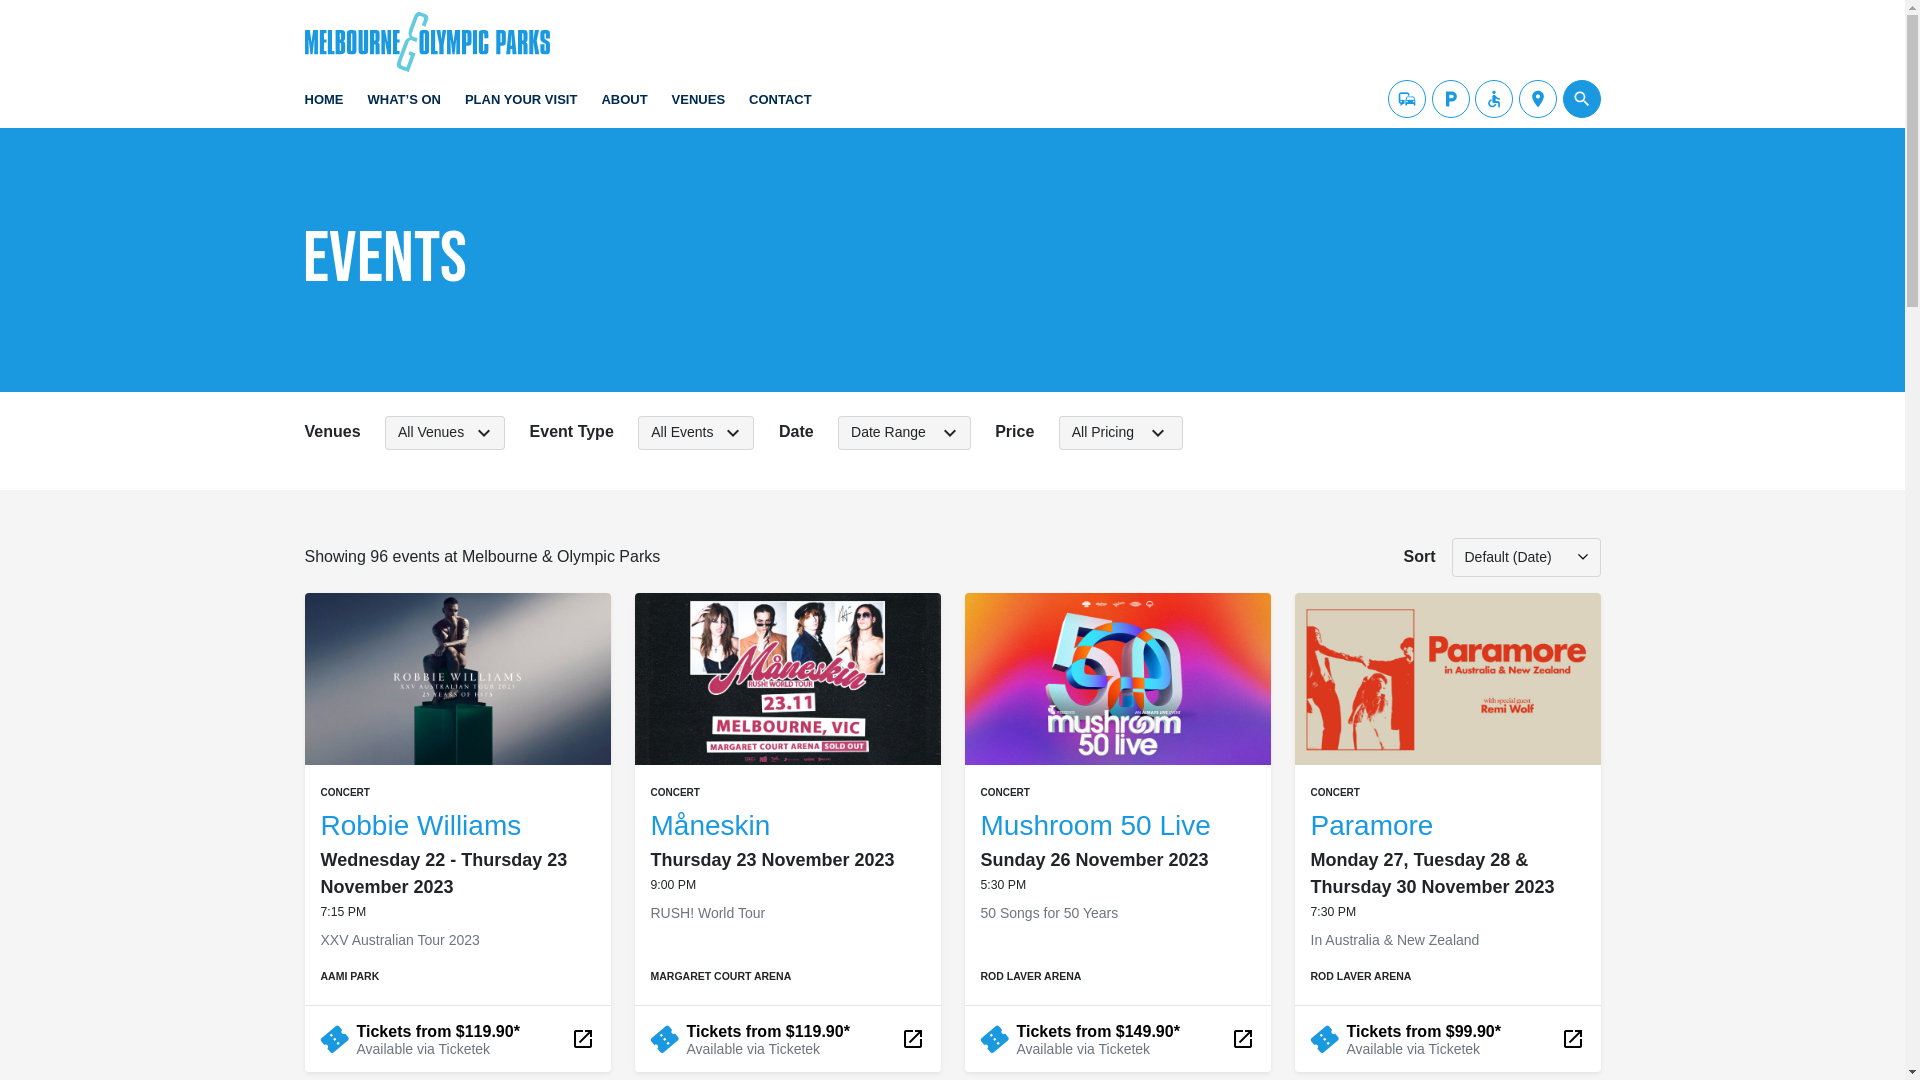  I want to click on Date Range, so click(904, 433).